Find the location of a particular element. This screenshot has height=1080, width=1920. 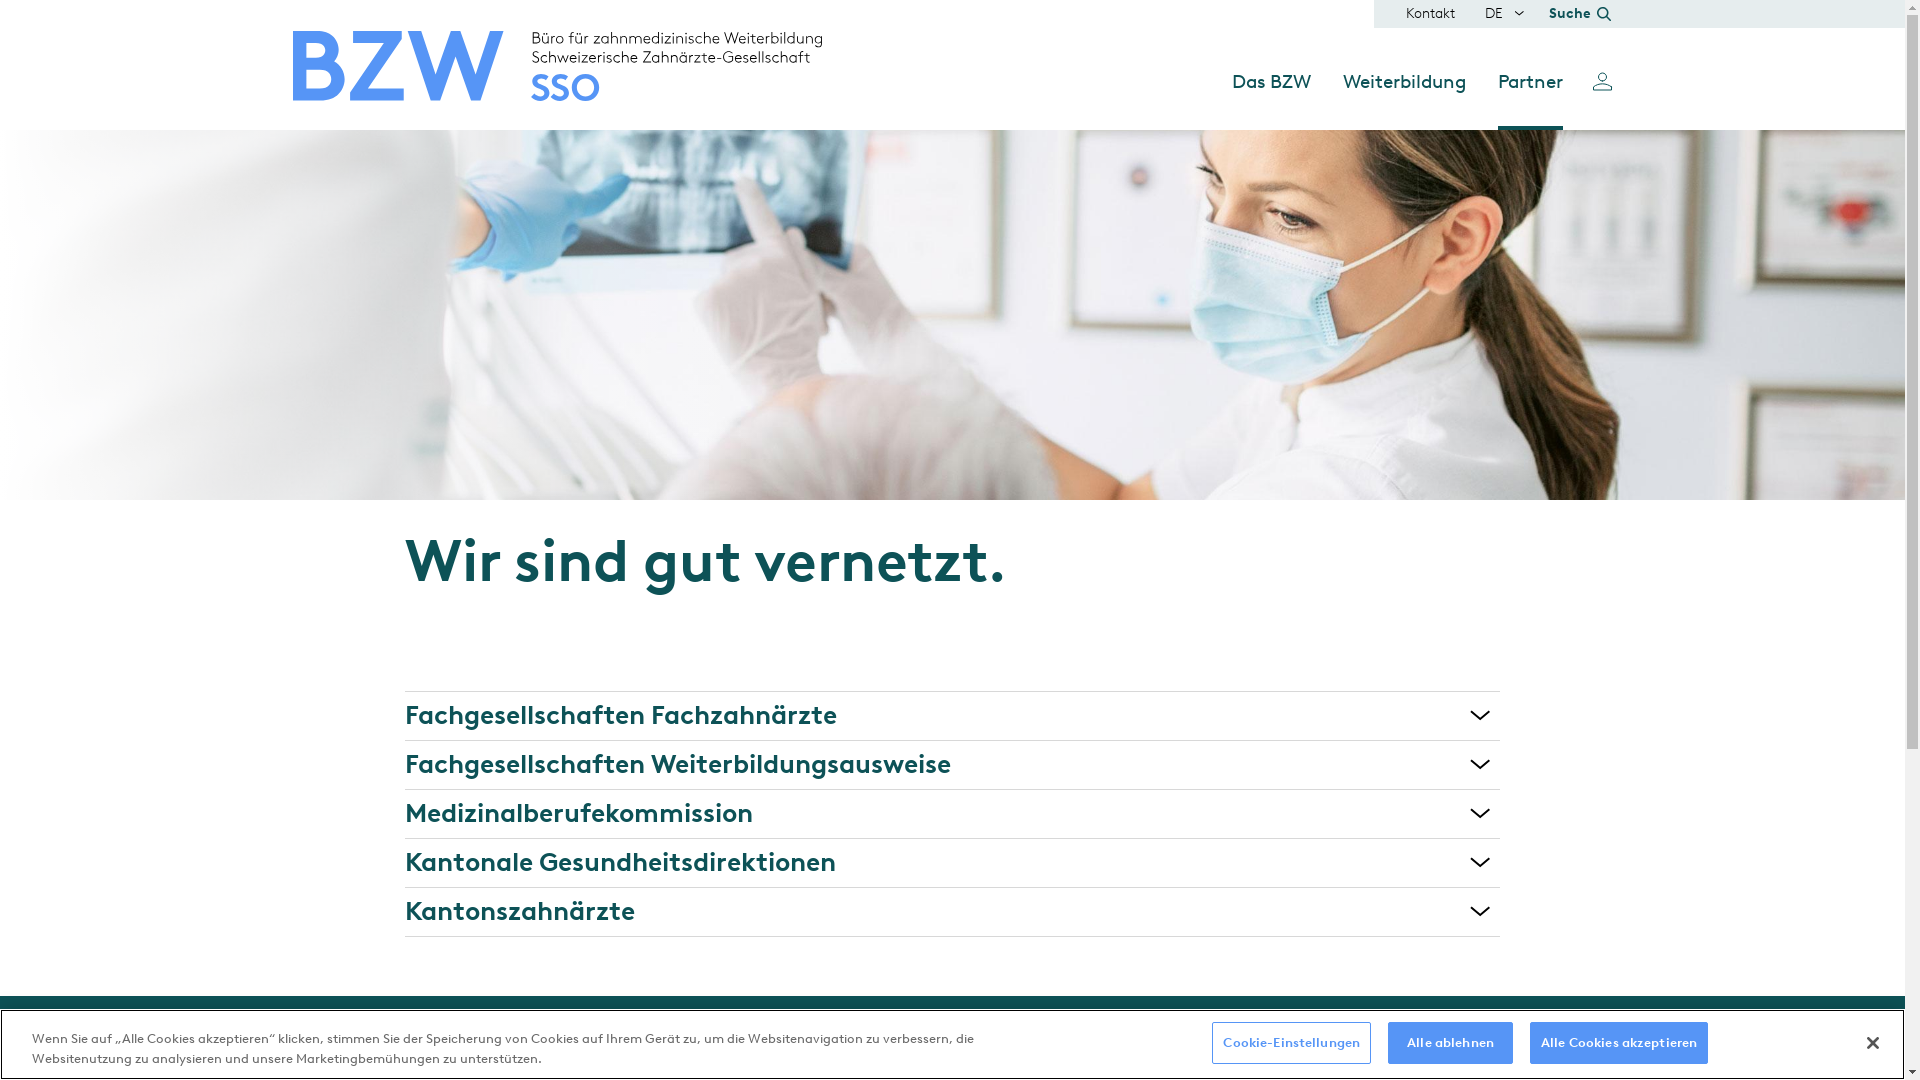

Kontakt is located at coordinates (1430, 14).